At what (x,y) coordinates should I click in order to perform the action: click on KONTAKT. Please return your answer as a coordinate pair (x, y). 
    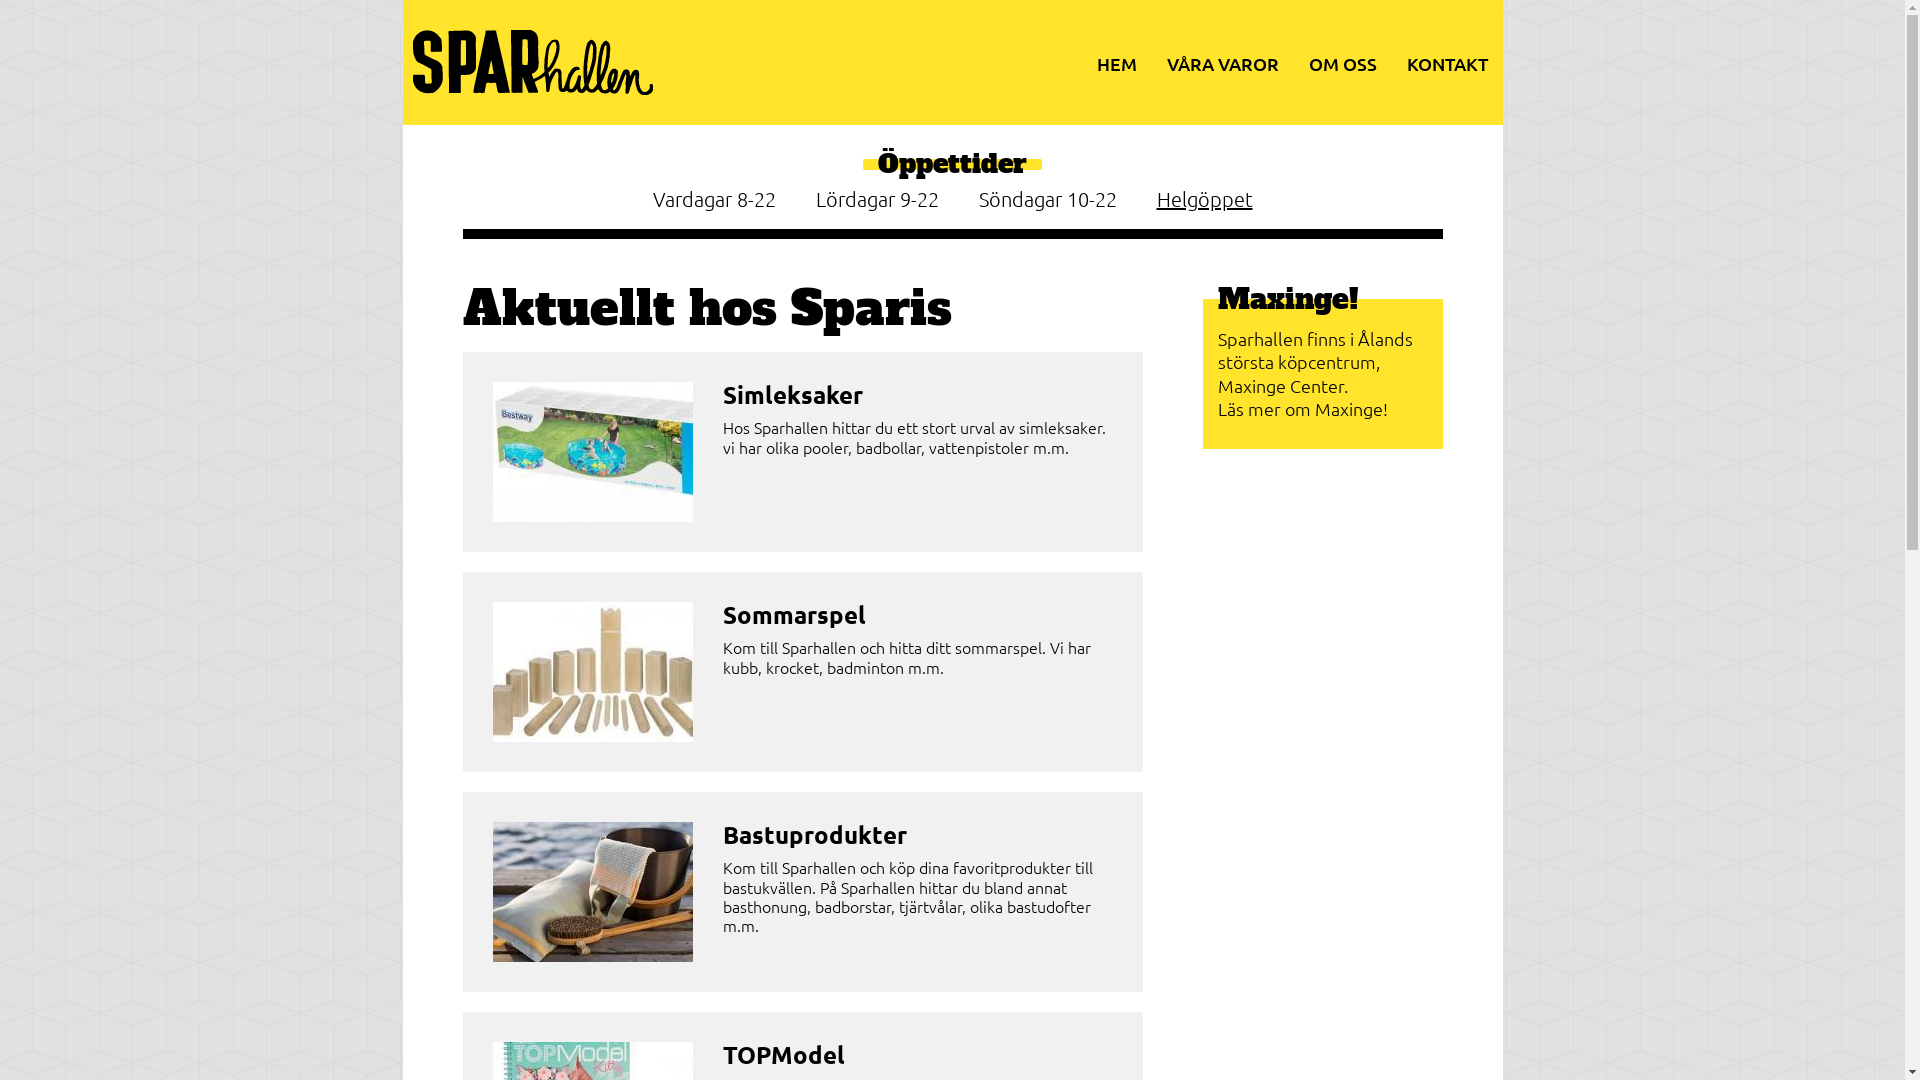
    Looking at the image, I should click on (1446, 64).